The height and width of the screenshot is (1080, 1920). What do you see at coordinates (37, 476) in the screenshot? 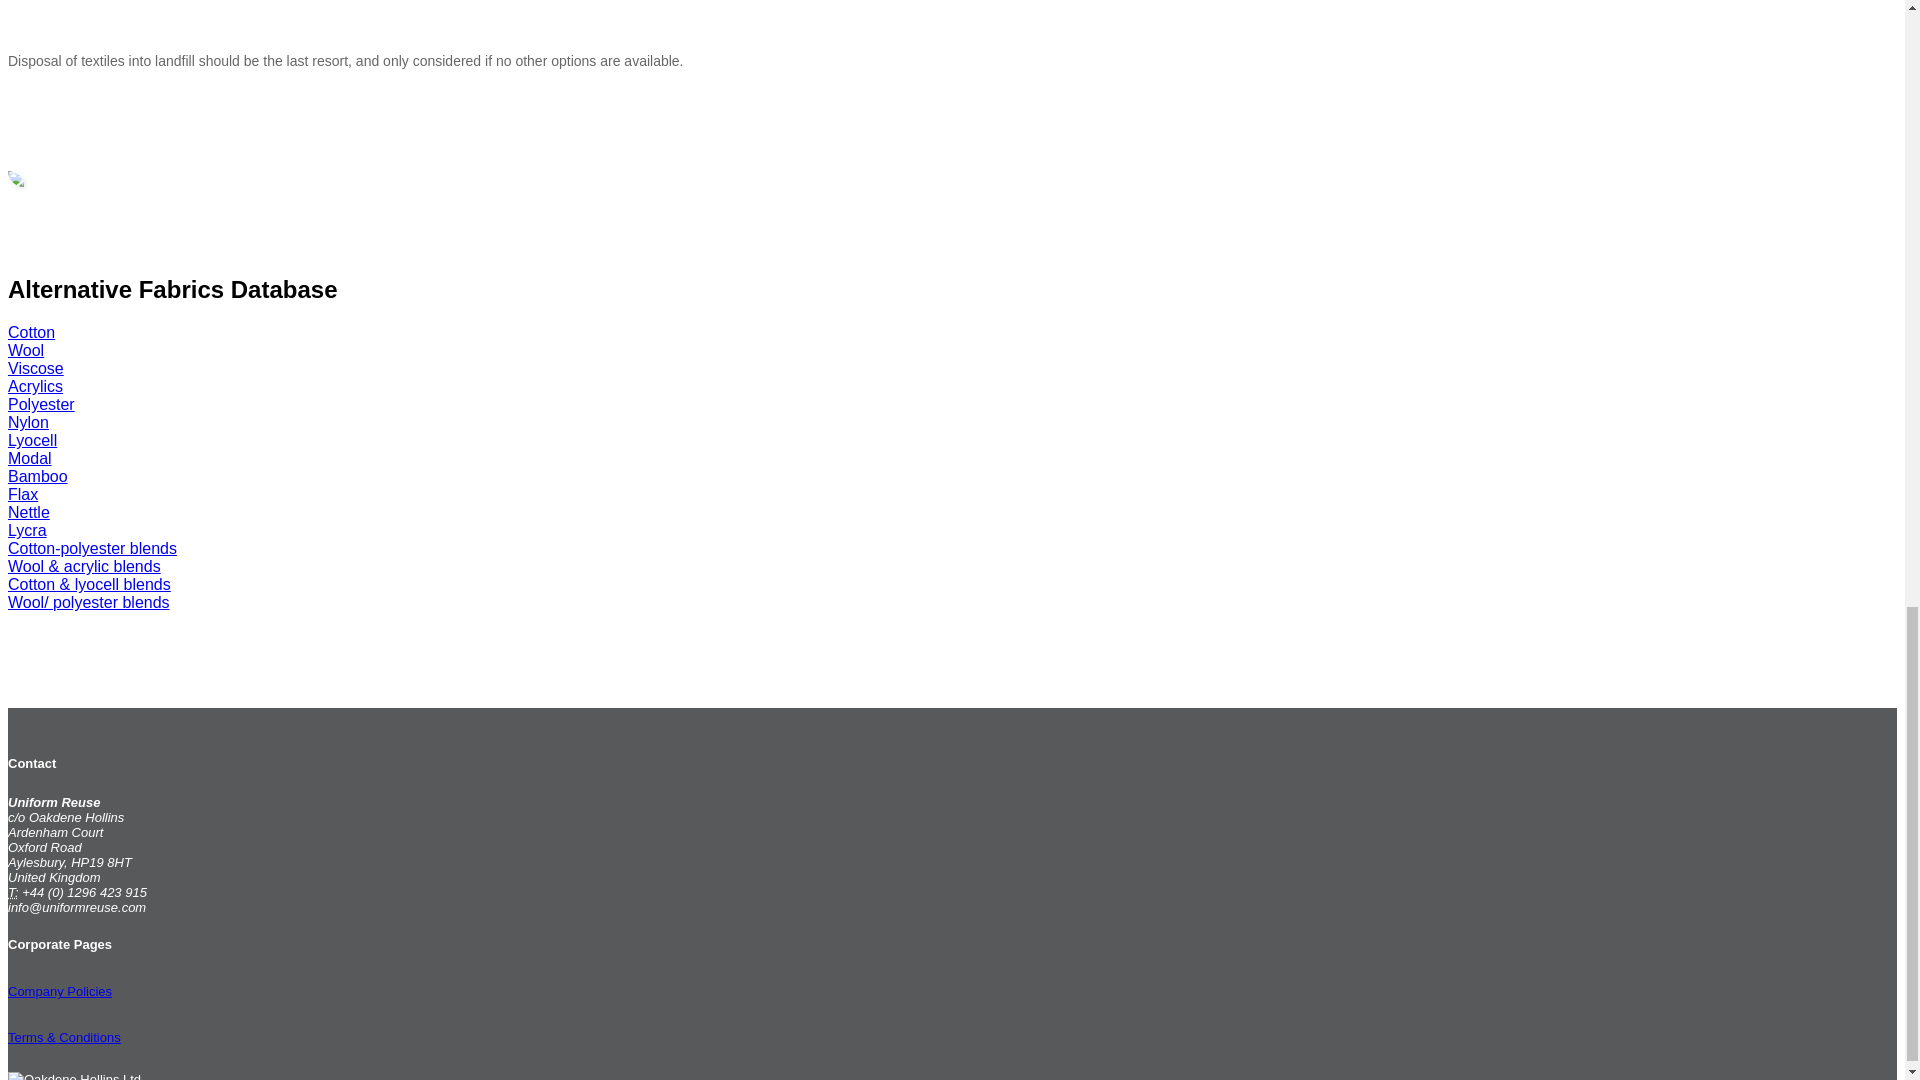
I see `Bamboo` at bounding box center [37, 476].